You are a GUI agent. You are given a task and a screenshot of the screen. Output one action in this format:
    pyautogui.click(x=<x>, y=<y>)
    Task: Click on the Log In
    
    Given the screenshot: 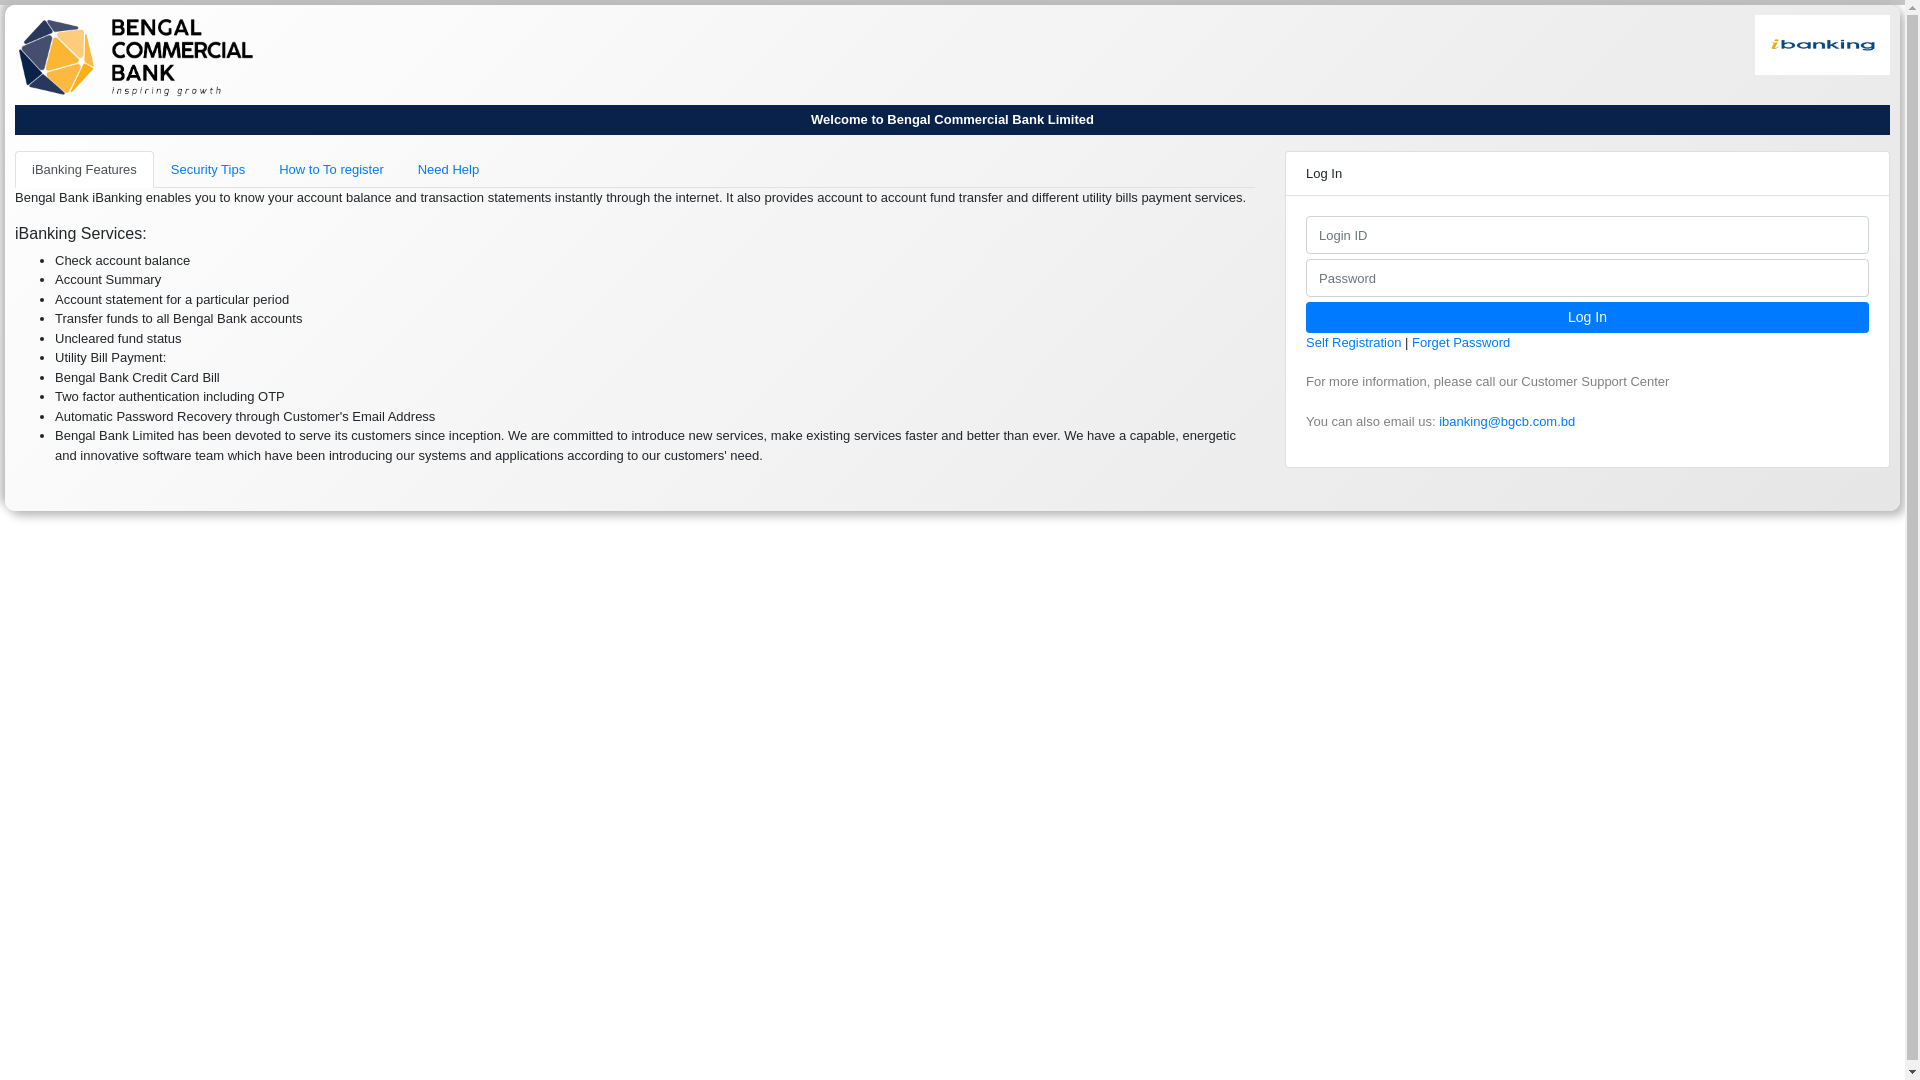 What is the action you would take?
    pyautogui.click(x=1588, y=318)
    